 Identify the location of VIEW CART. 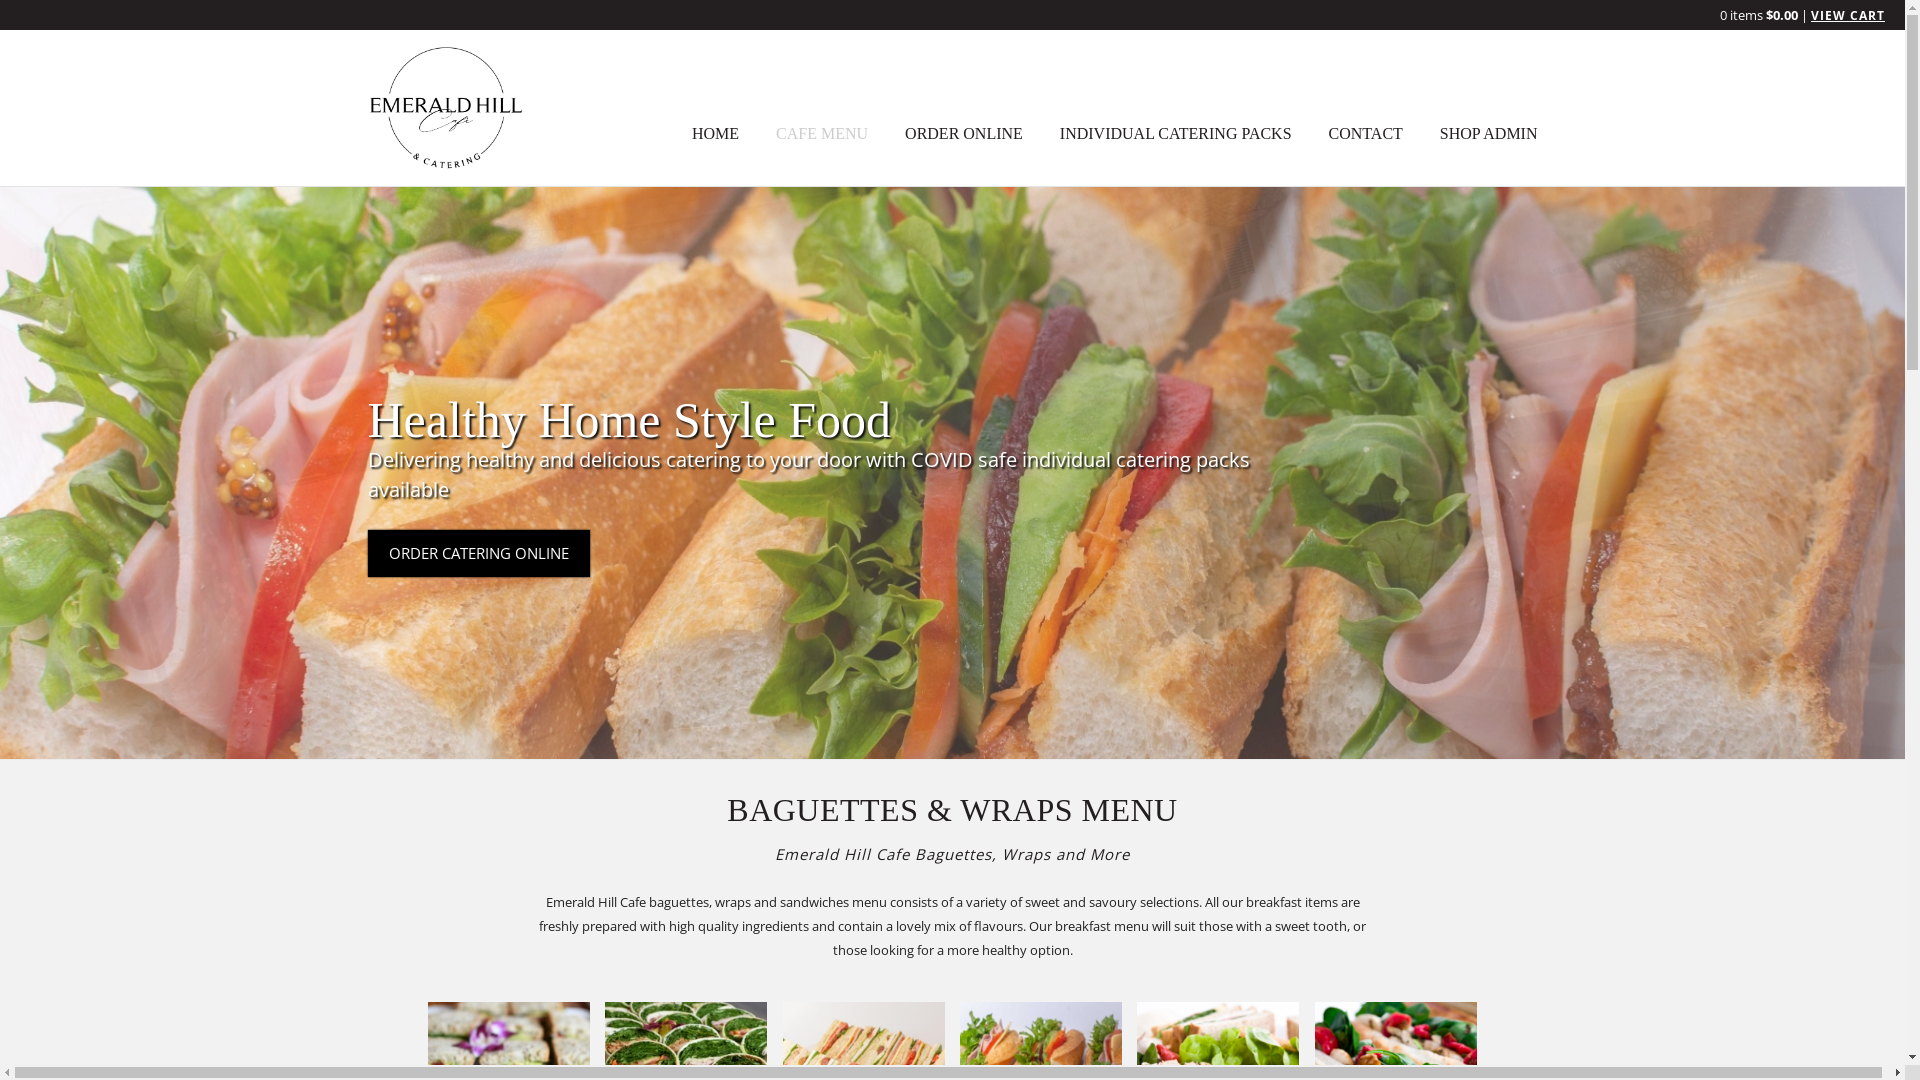
(1848, 14).